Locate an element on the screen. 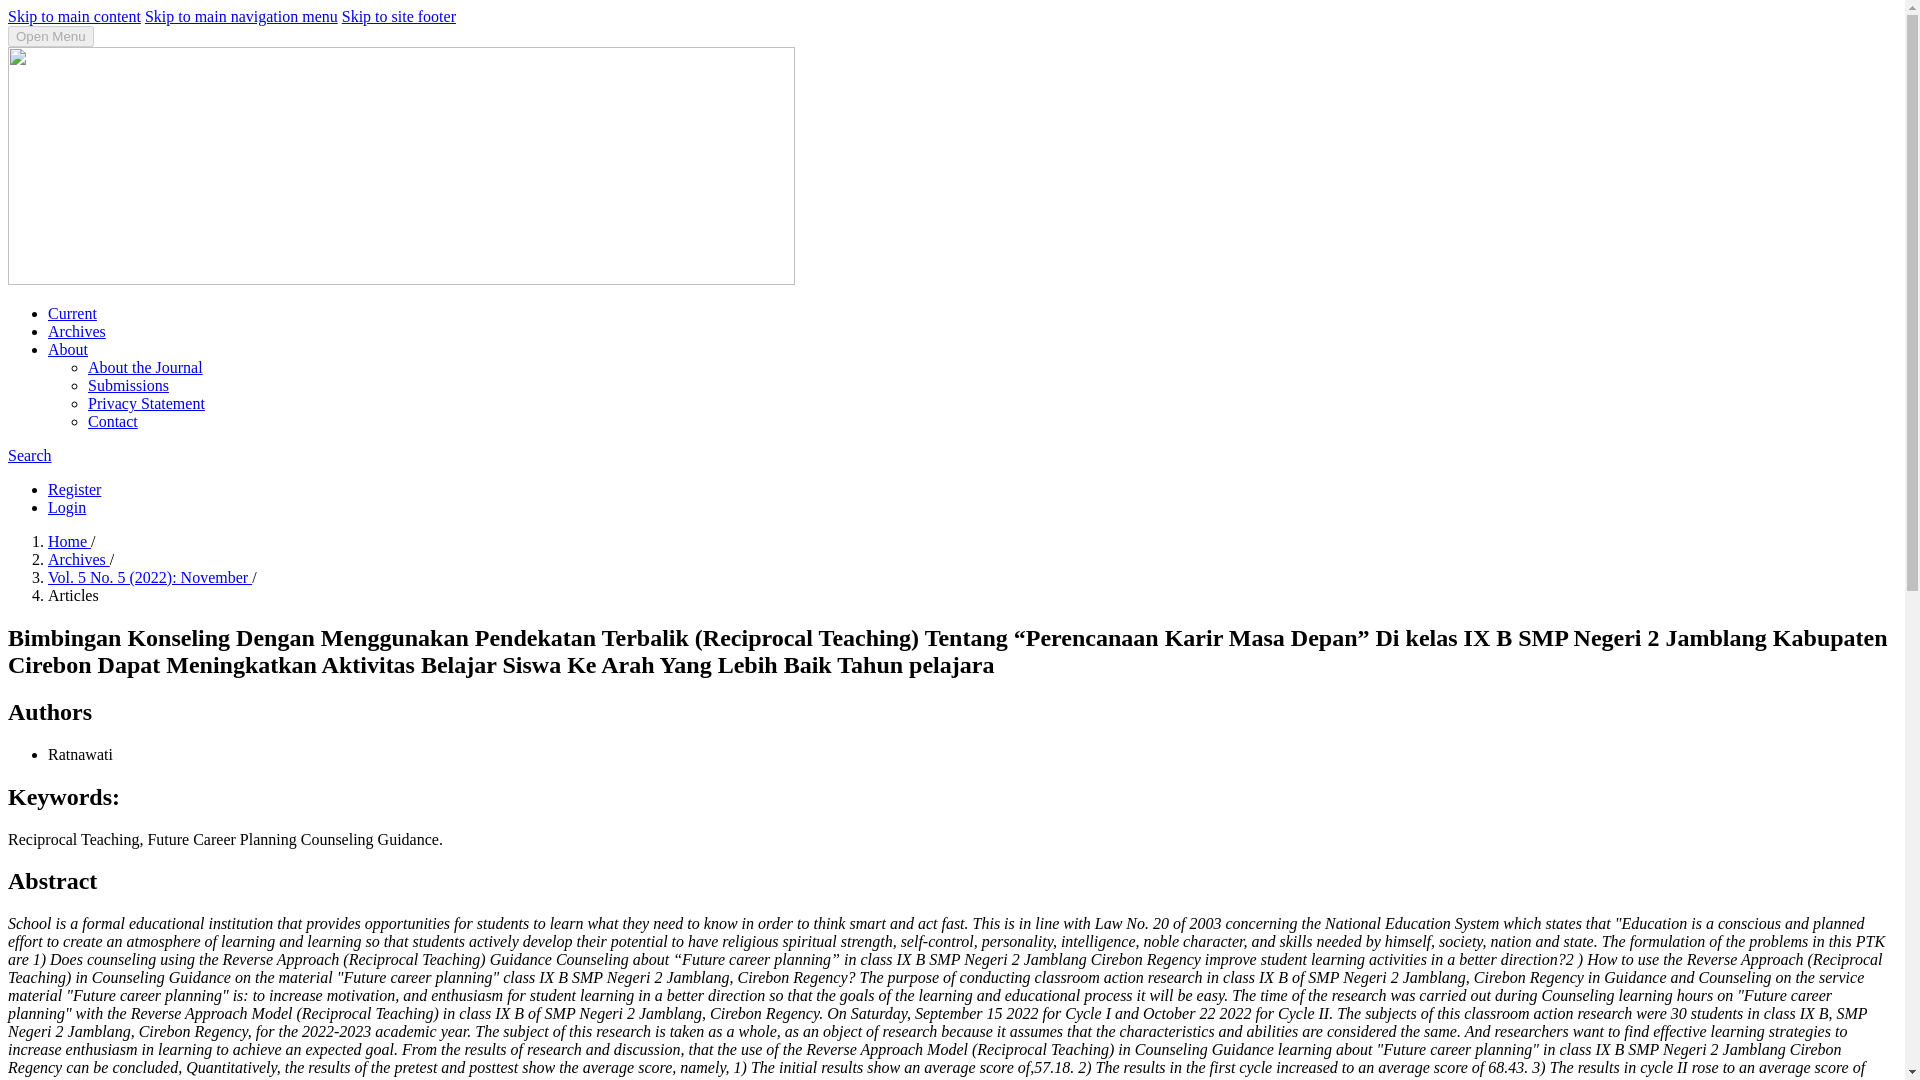 The image size is (1920, 1080). Home is located at coordinates (69, 541).